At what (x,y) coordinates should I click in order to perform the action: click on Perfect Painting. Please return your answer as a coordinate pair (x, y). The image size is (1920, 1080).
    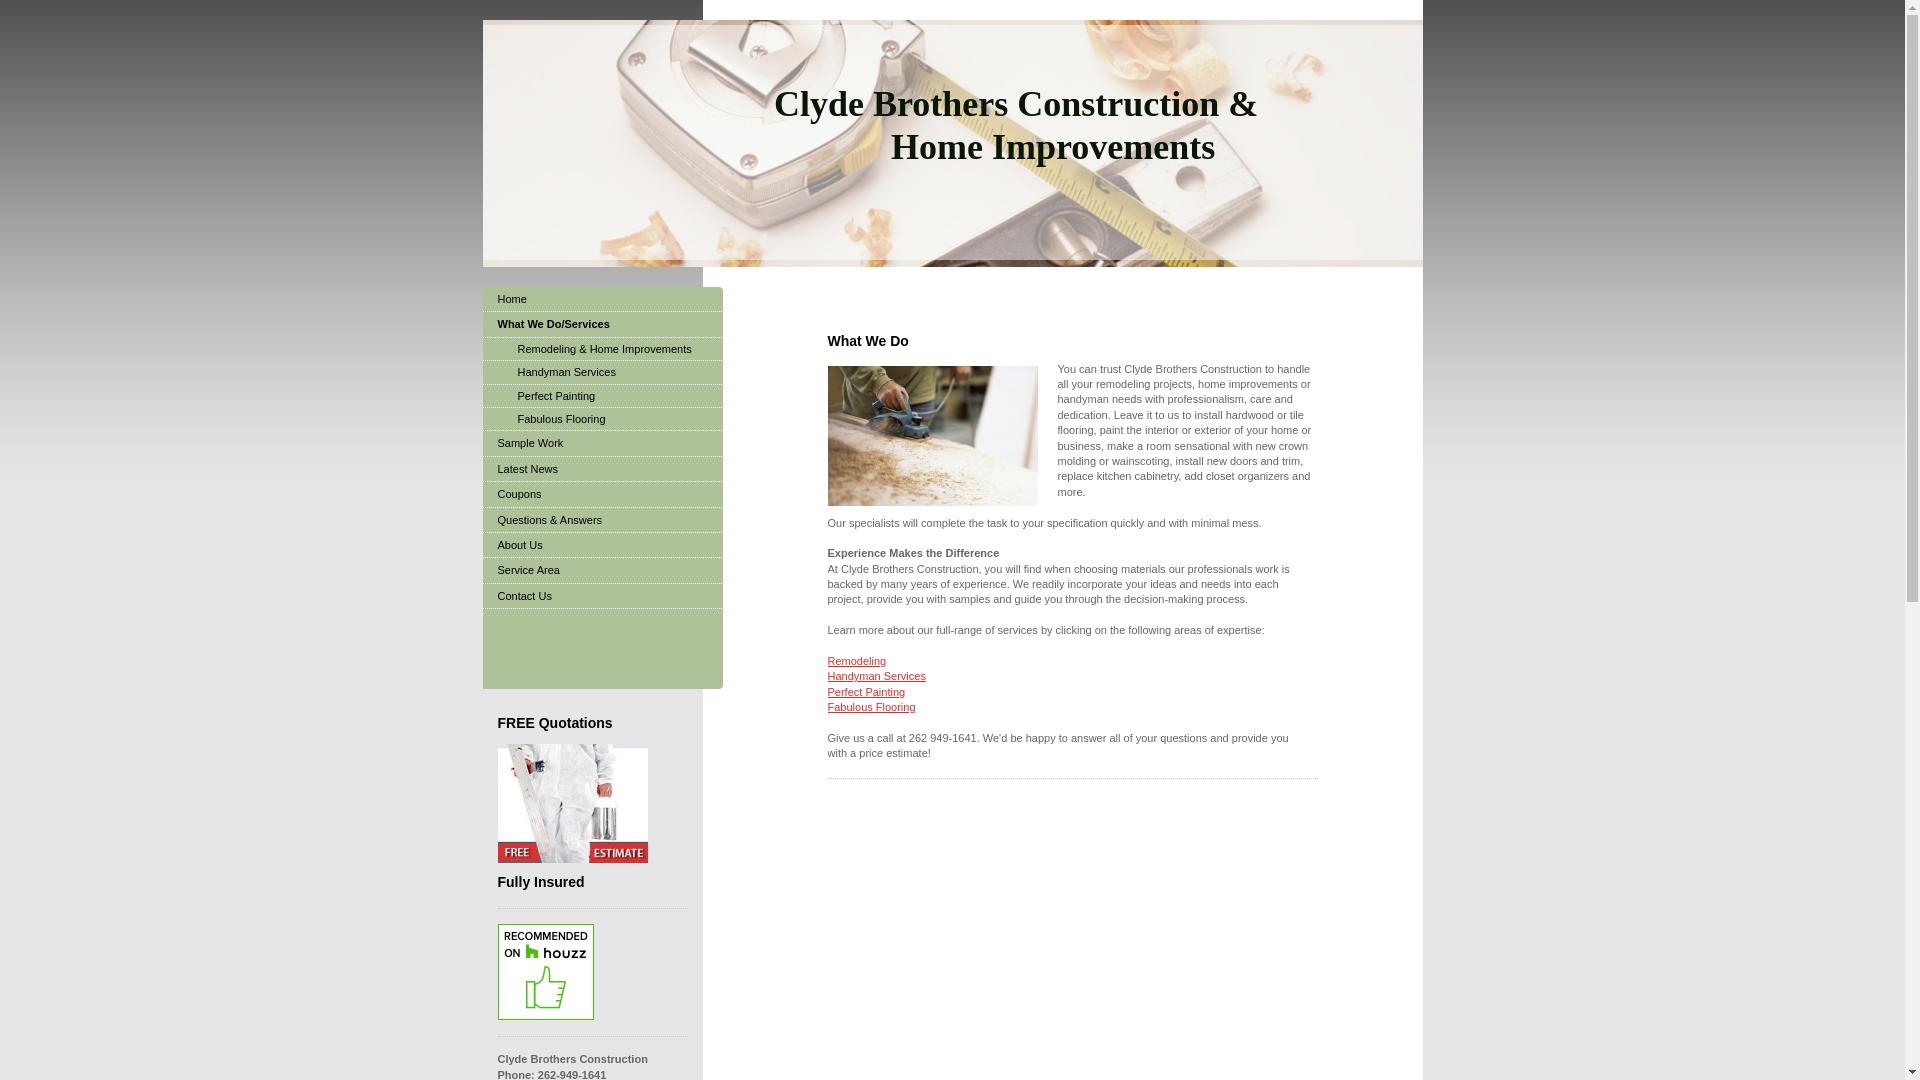
    Looking at the image, I should click on (601, 396).